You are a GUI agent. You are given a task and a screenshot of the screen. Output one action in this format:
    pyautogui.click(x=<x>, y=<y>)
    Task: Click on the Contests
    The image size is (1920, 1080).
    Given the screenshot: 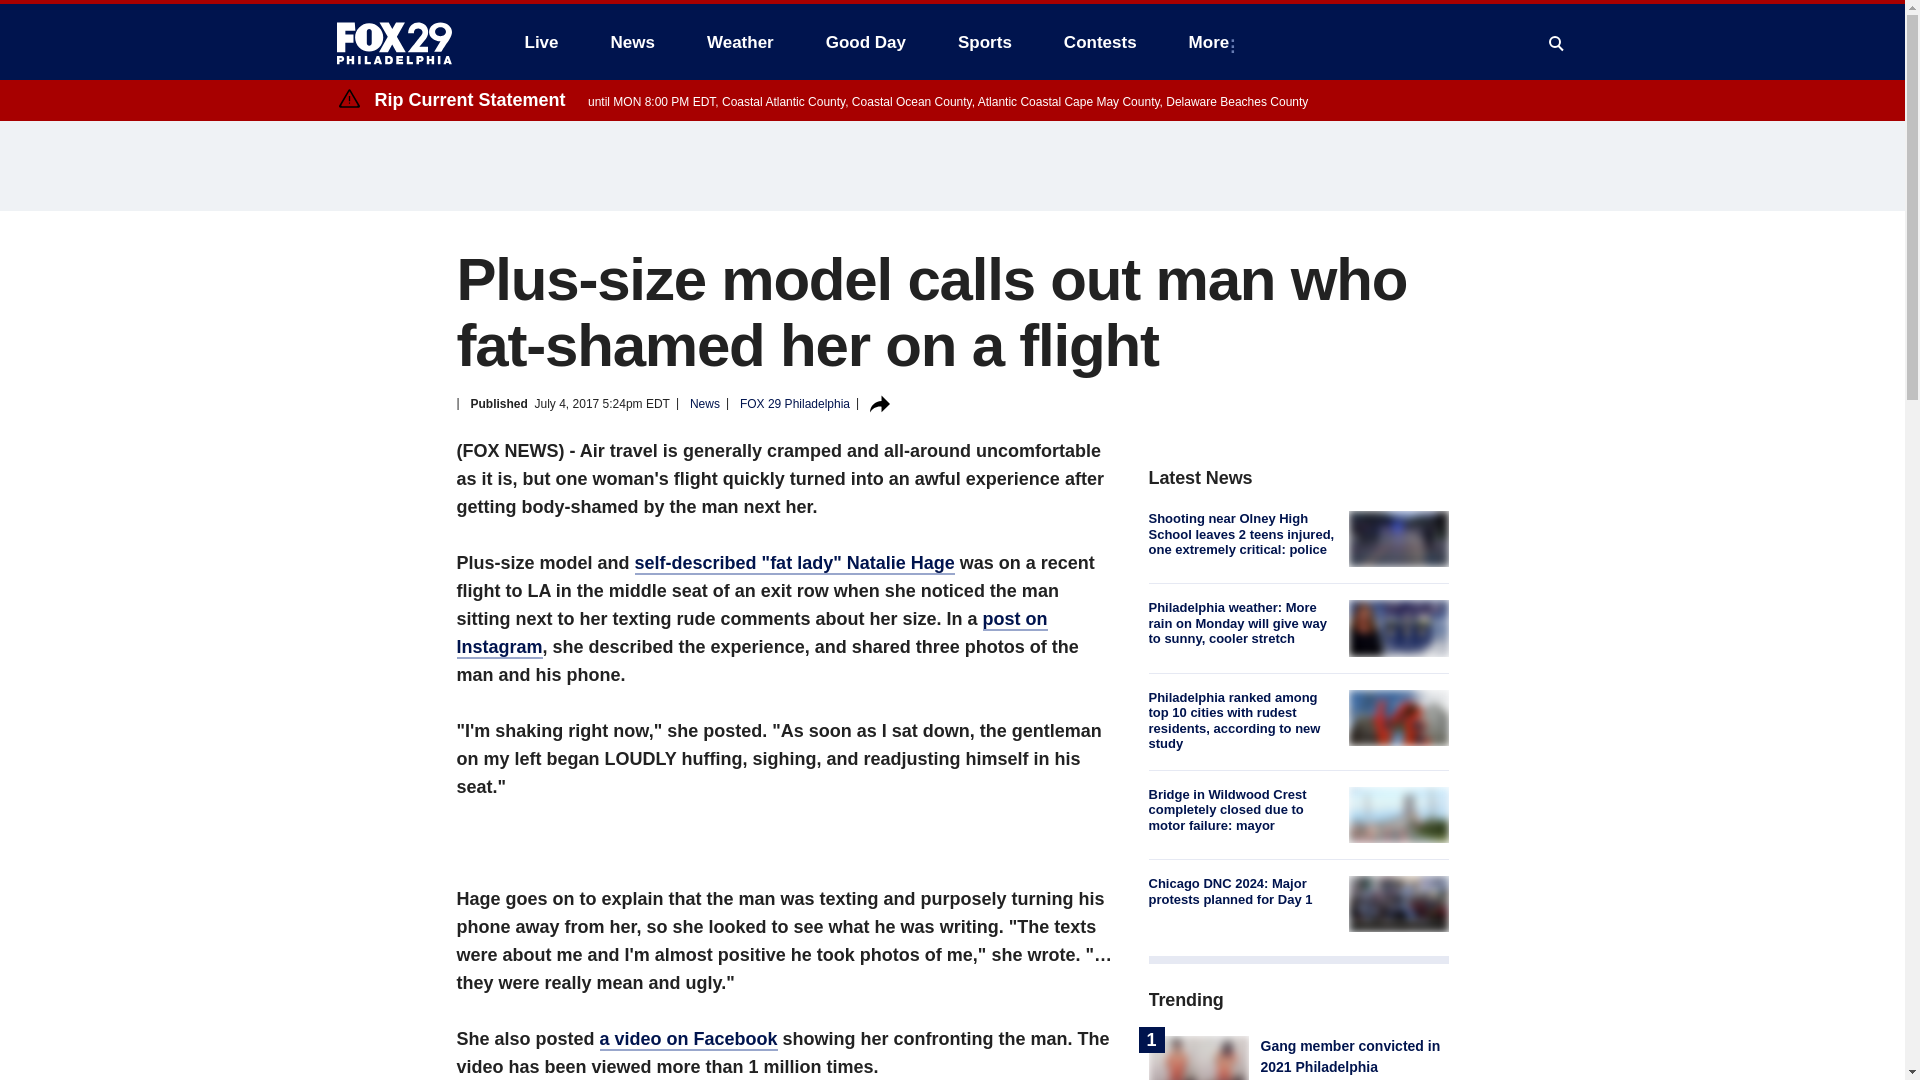 What is the action you would take?
    pyautogui.click(x=1100, y=42)
    